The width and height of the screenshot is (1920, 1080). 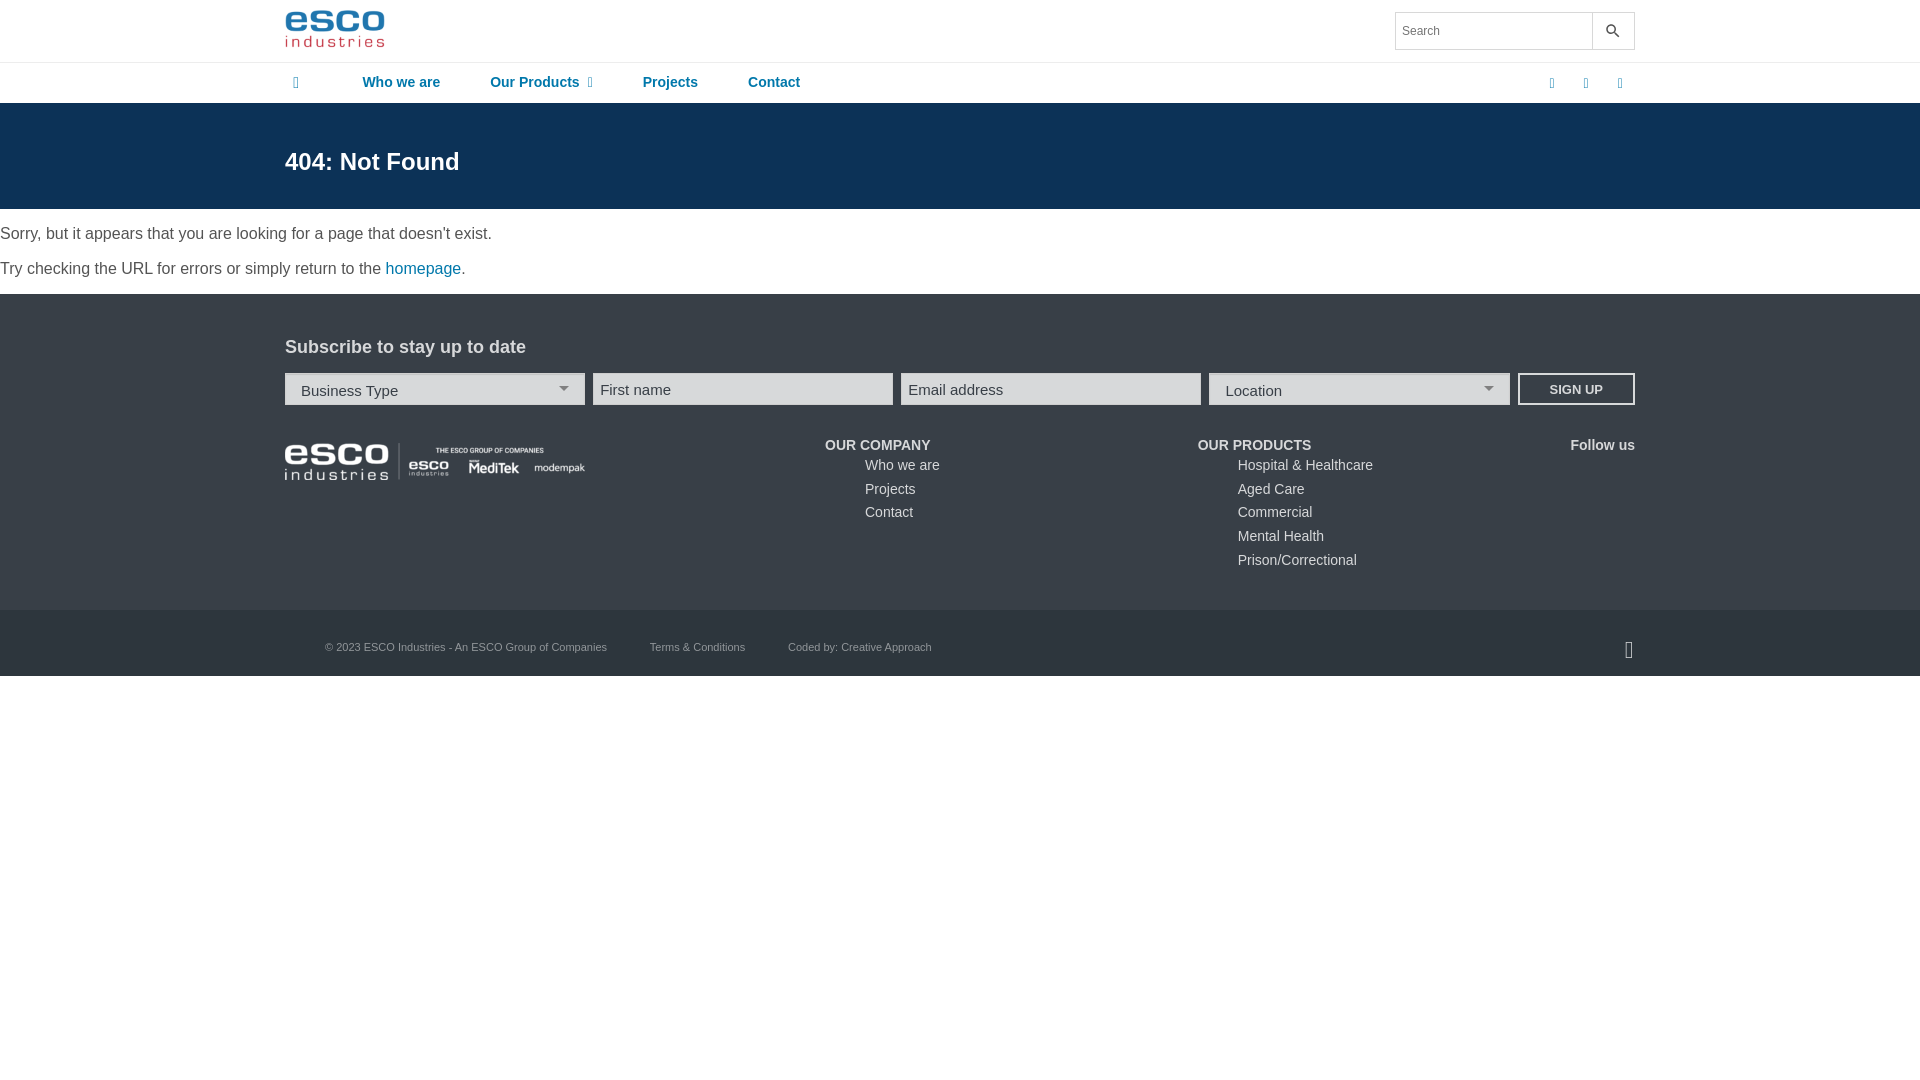 I want to click on Who we are, so click(x=902, y=465).